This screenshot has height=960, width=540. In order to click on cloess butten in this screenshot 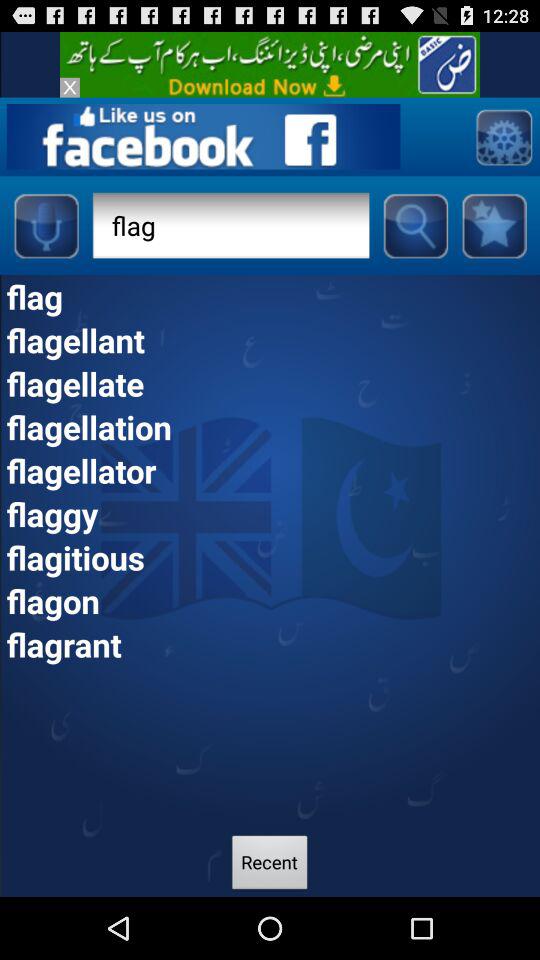, I will do `click(70, 87)`.